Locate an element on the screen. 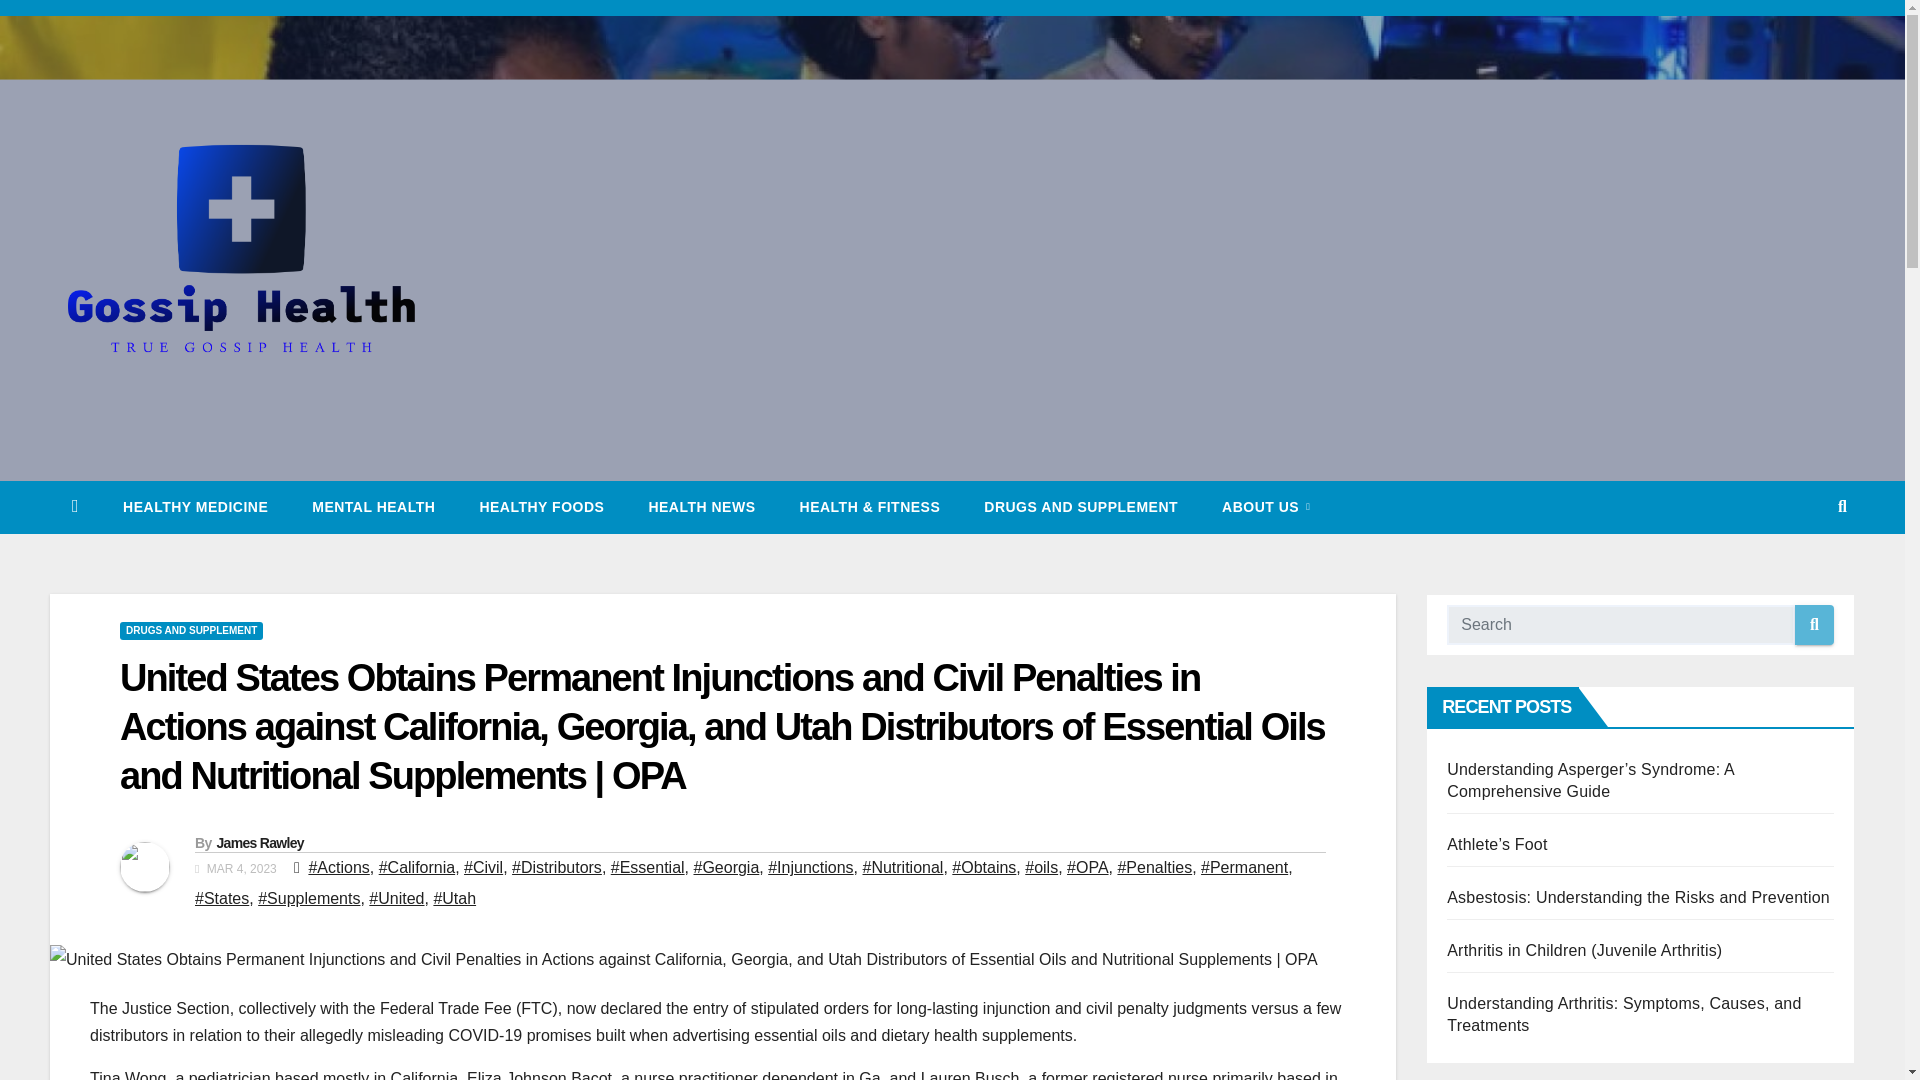 The width and height of the screenshot is (1920, 1080). Healthy Medicine is located at coordinates (195, 506).